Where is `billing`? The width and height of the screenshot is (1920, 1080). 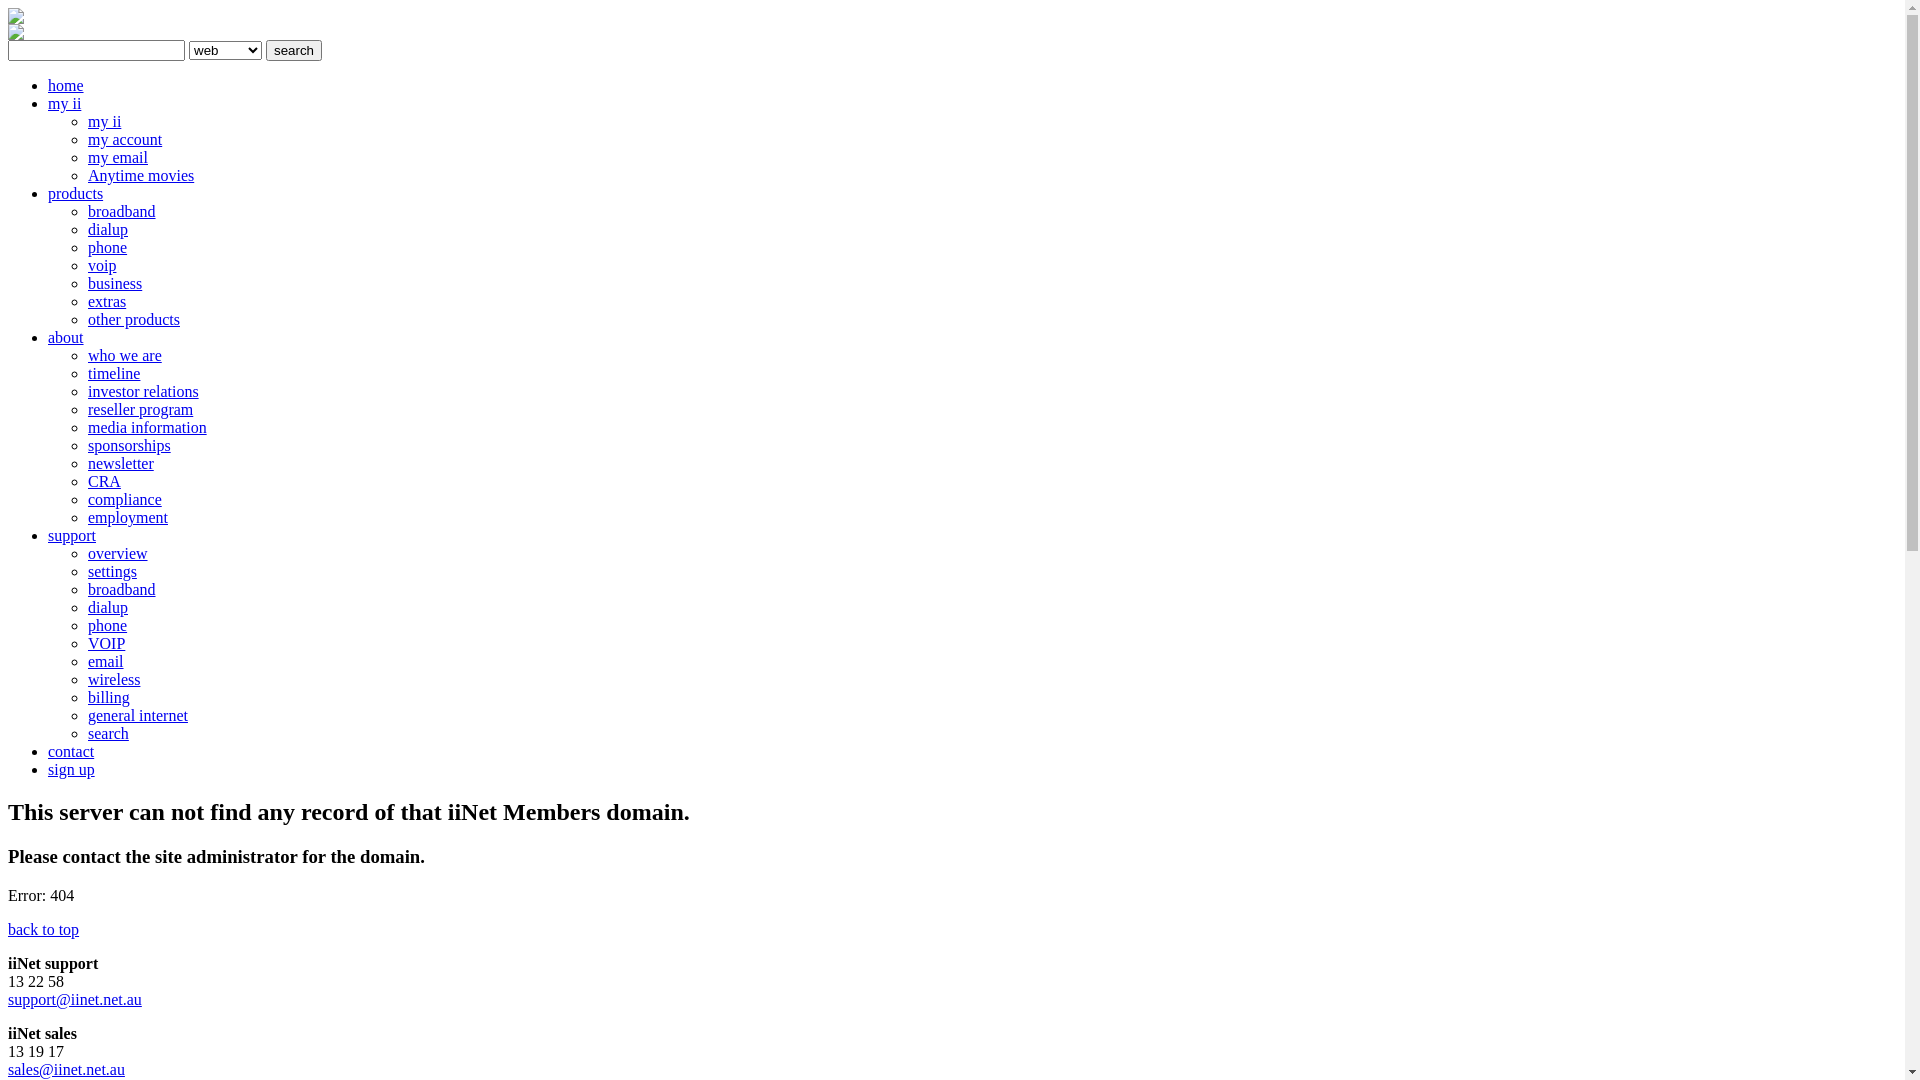 billing is located at coordinates (109, 698).